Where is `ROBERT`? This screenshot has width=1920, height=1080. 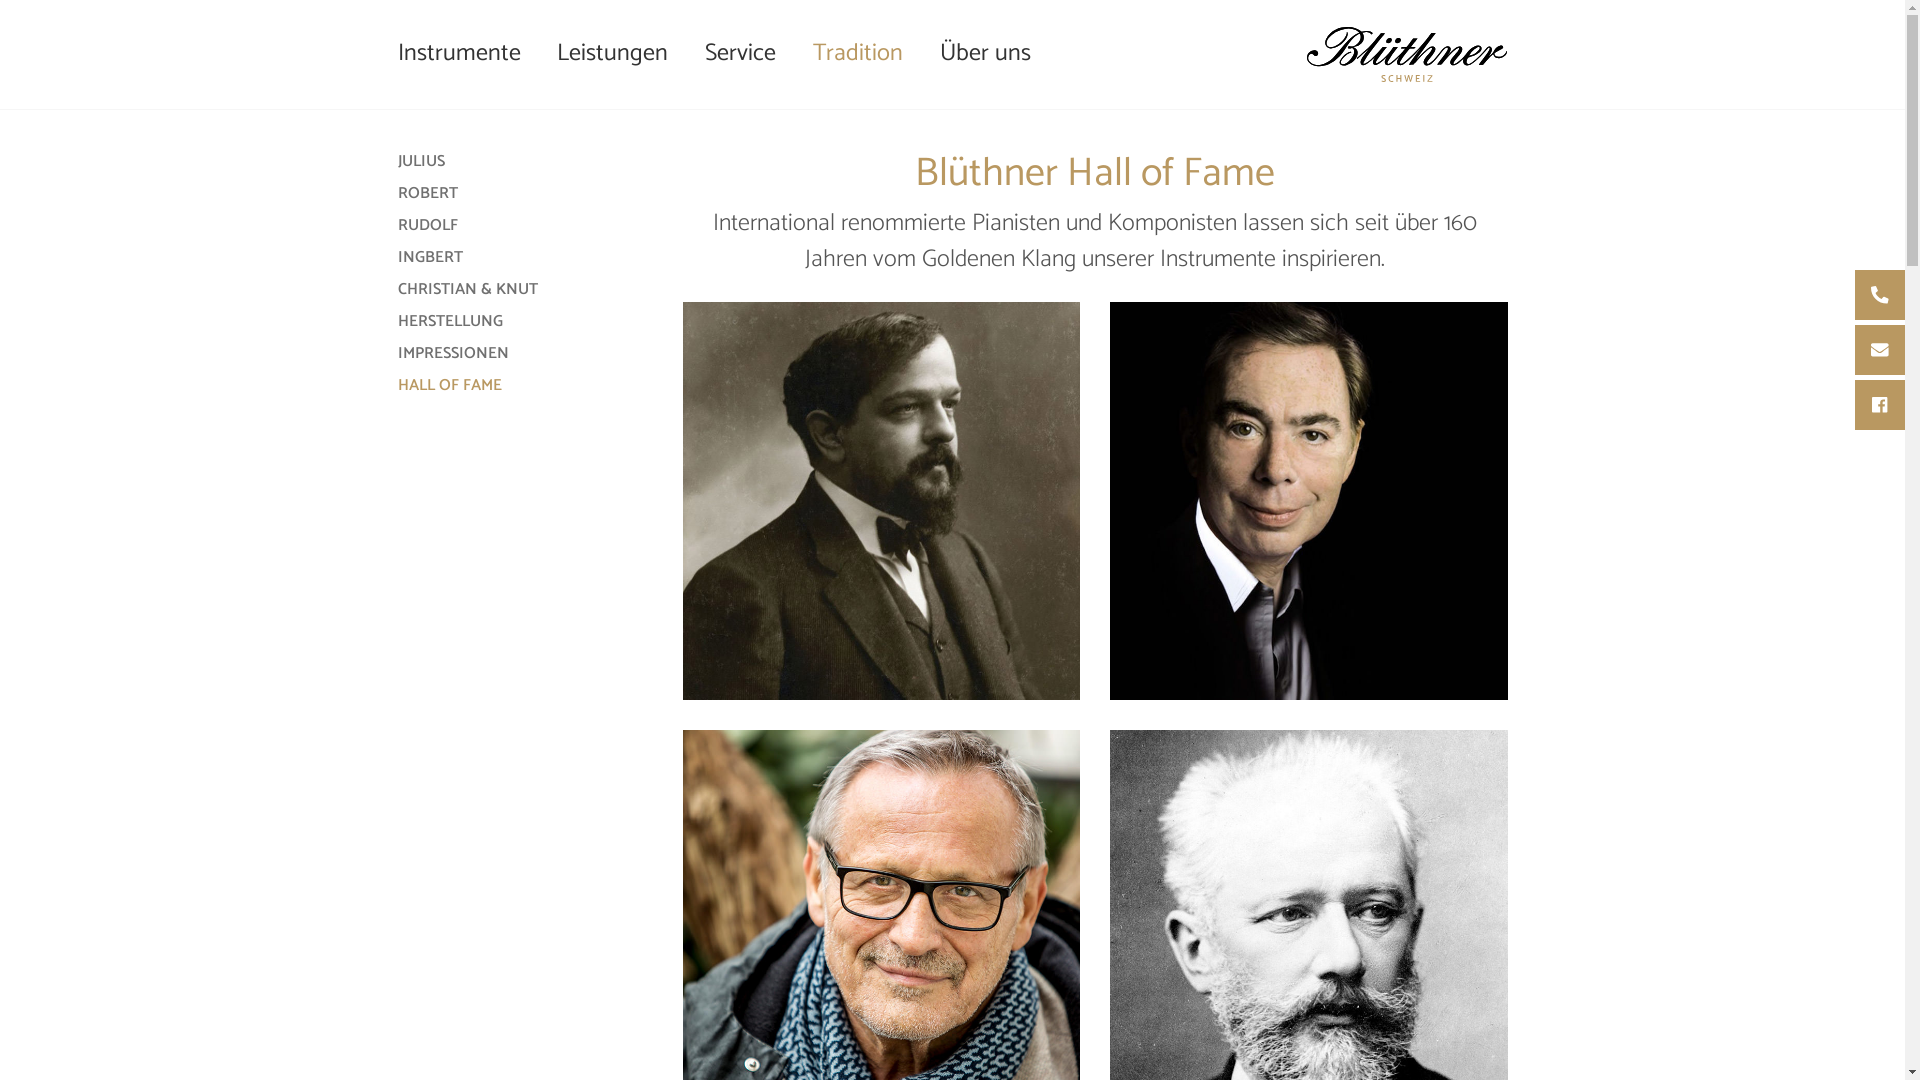 ROBERT is located at coordinates (428, 194).